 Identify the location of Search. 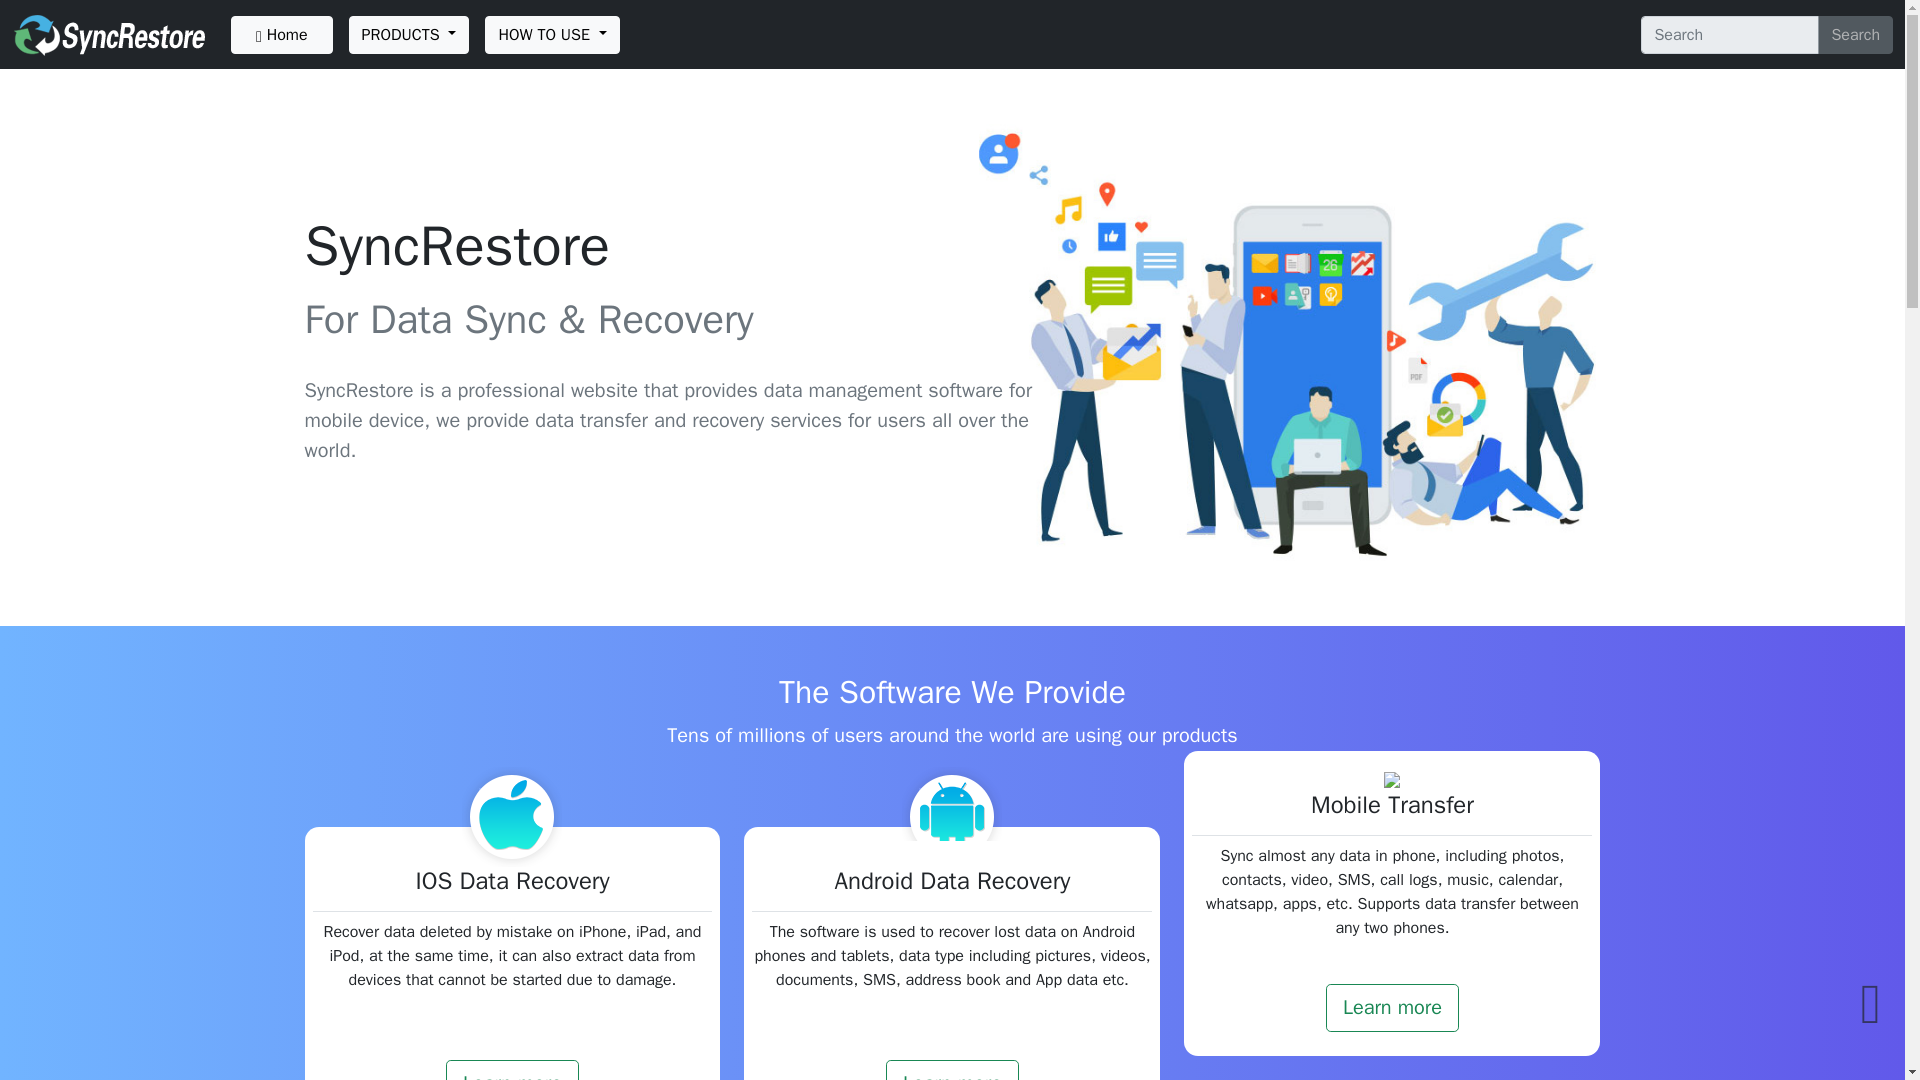
(1856, 35).